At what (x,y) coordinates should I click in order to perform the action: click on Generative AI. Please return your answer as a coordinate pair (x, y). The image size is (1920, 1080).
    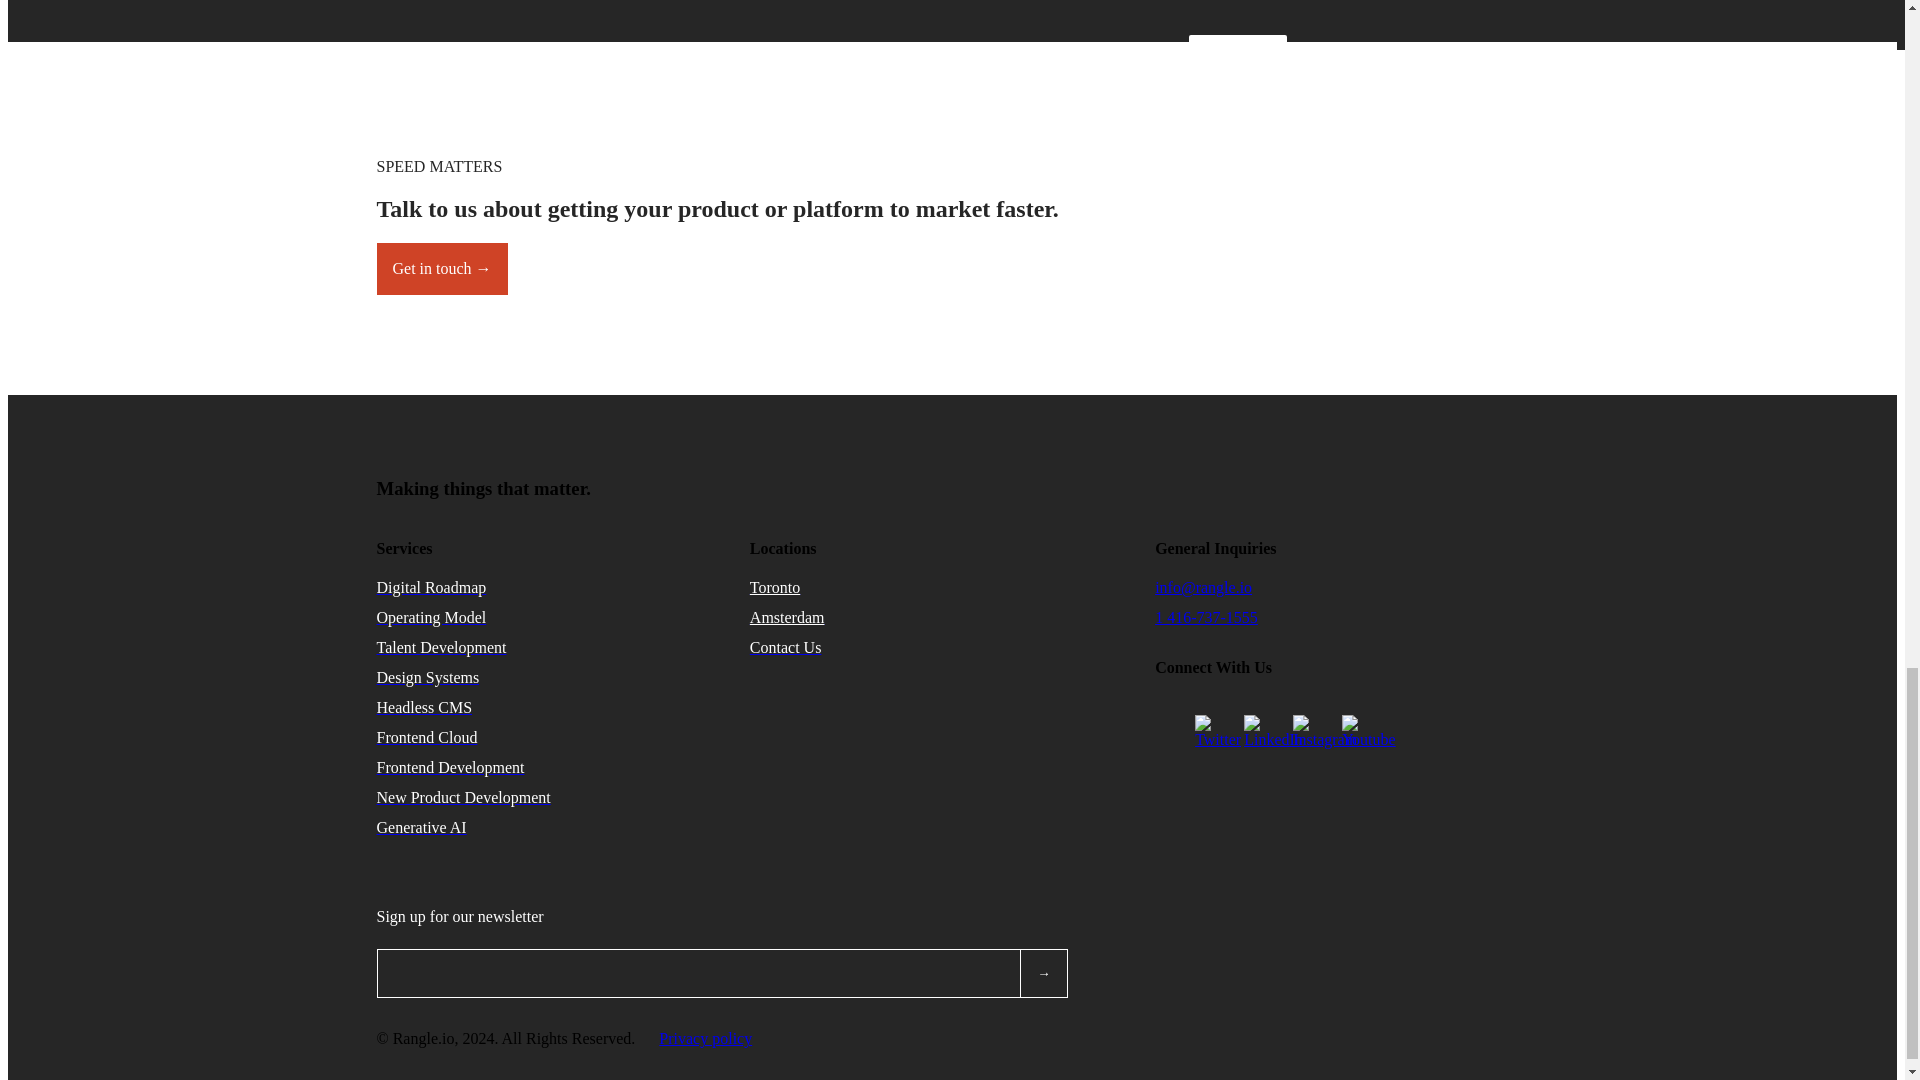
    Looking at the image, I should click on (421, 826).